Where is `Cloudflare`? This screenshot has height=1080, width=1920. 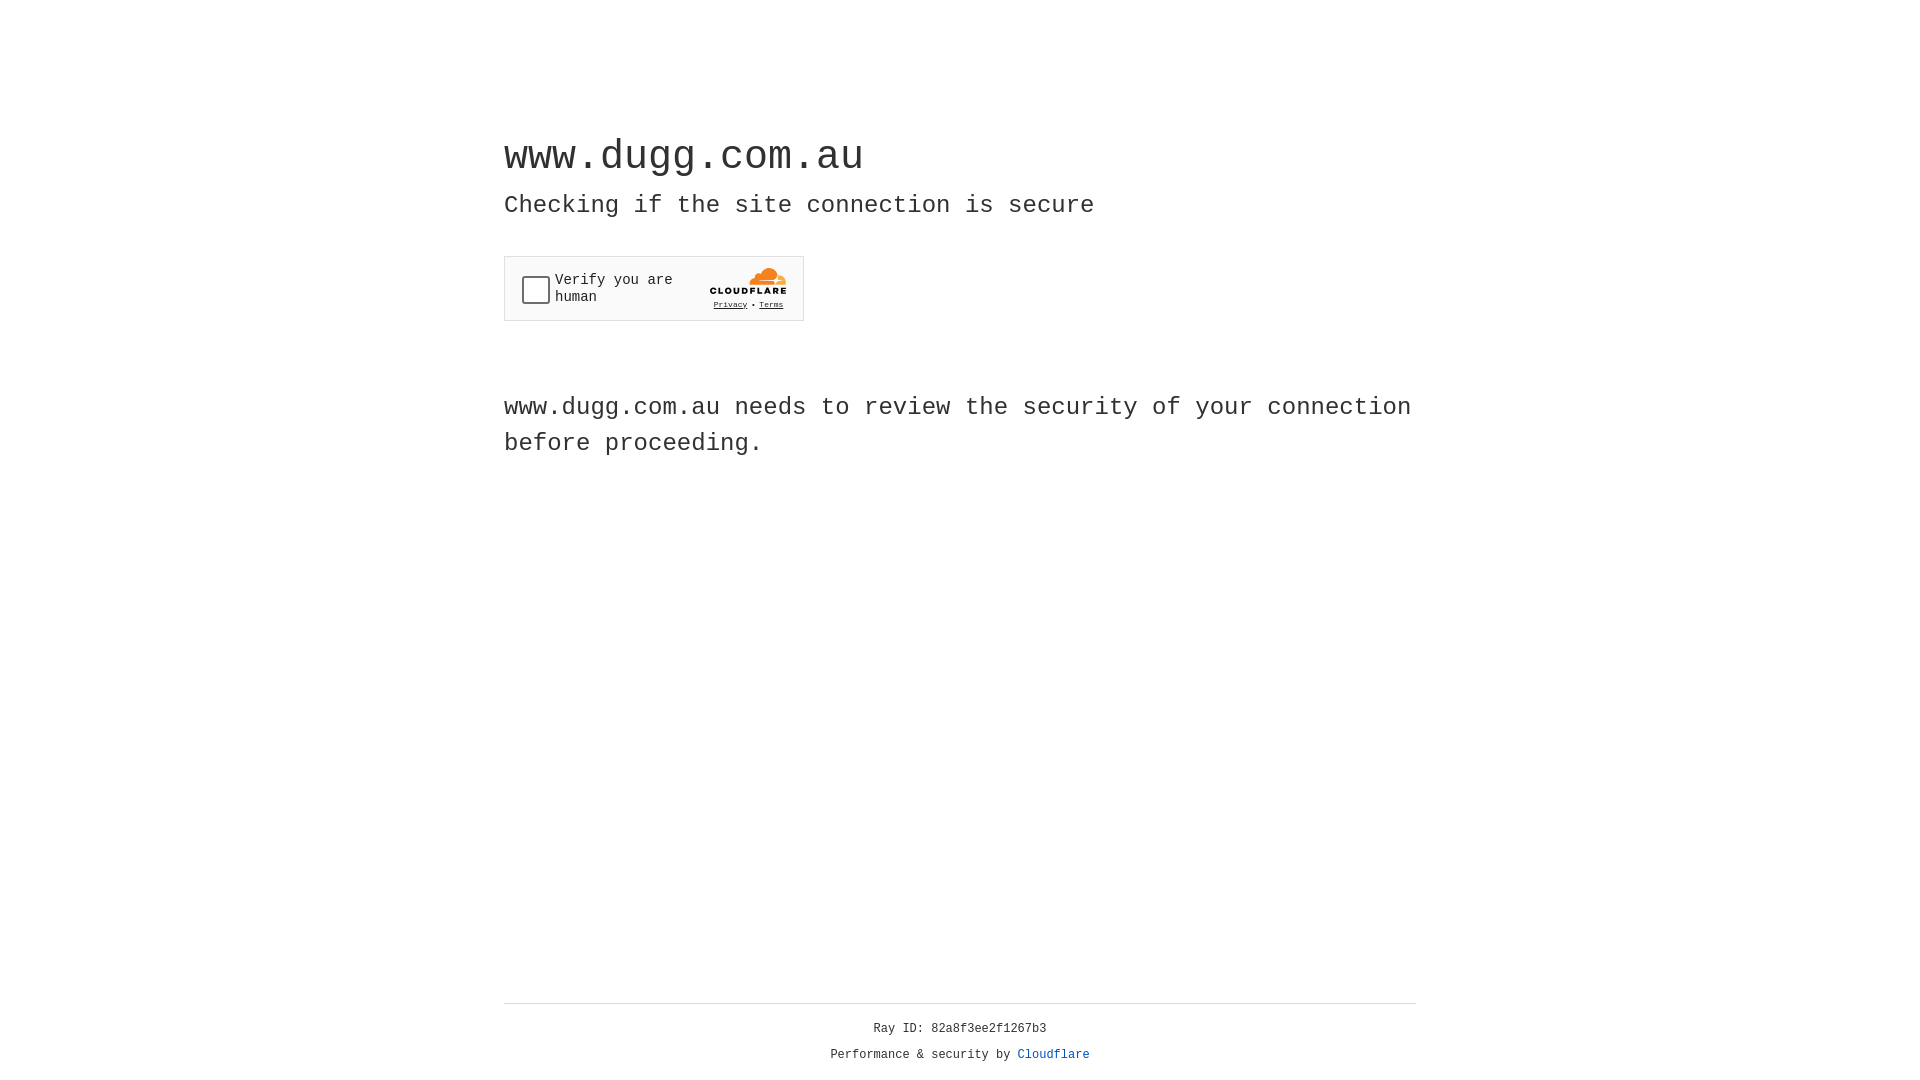
Cloudflare is located at coordinates (1054, 1055).